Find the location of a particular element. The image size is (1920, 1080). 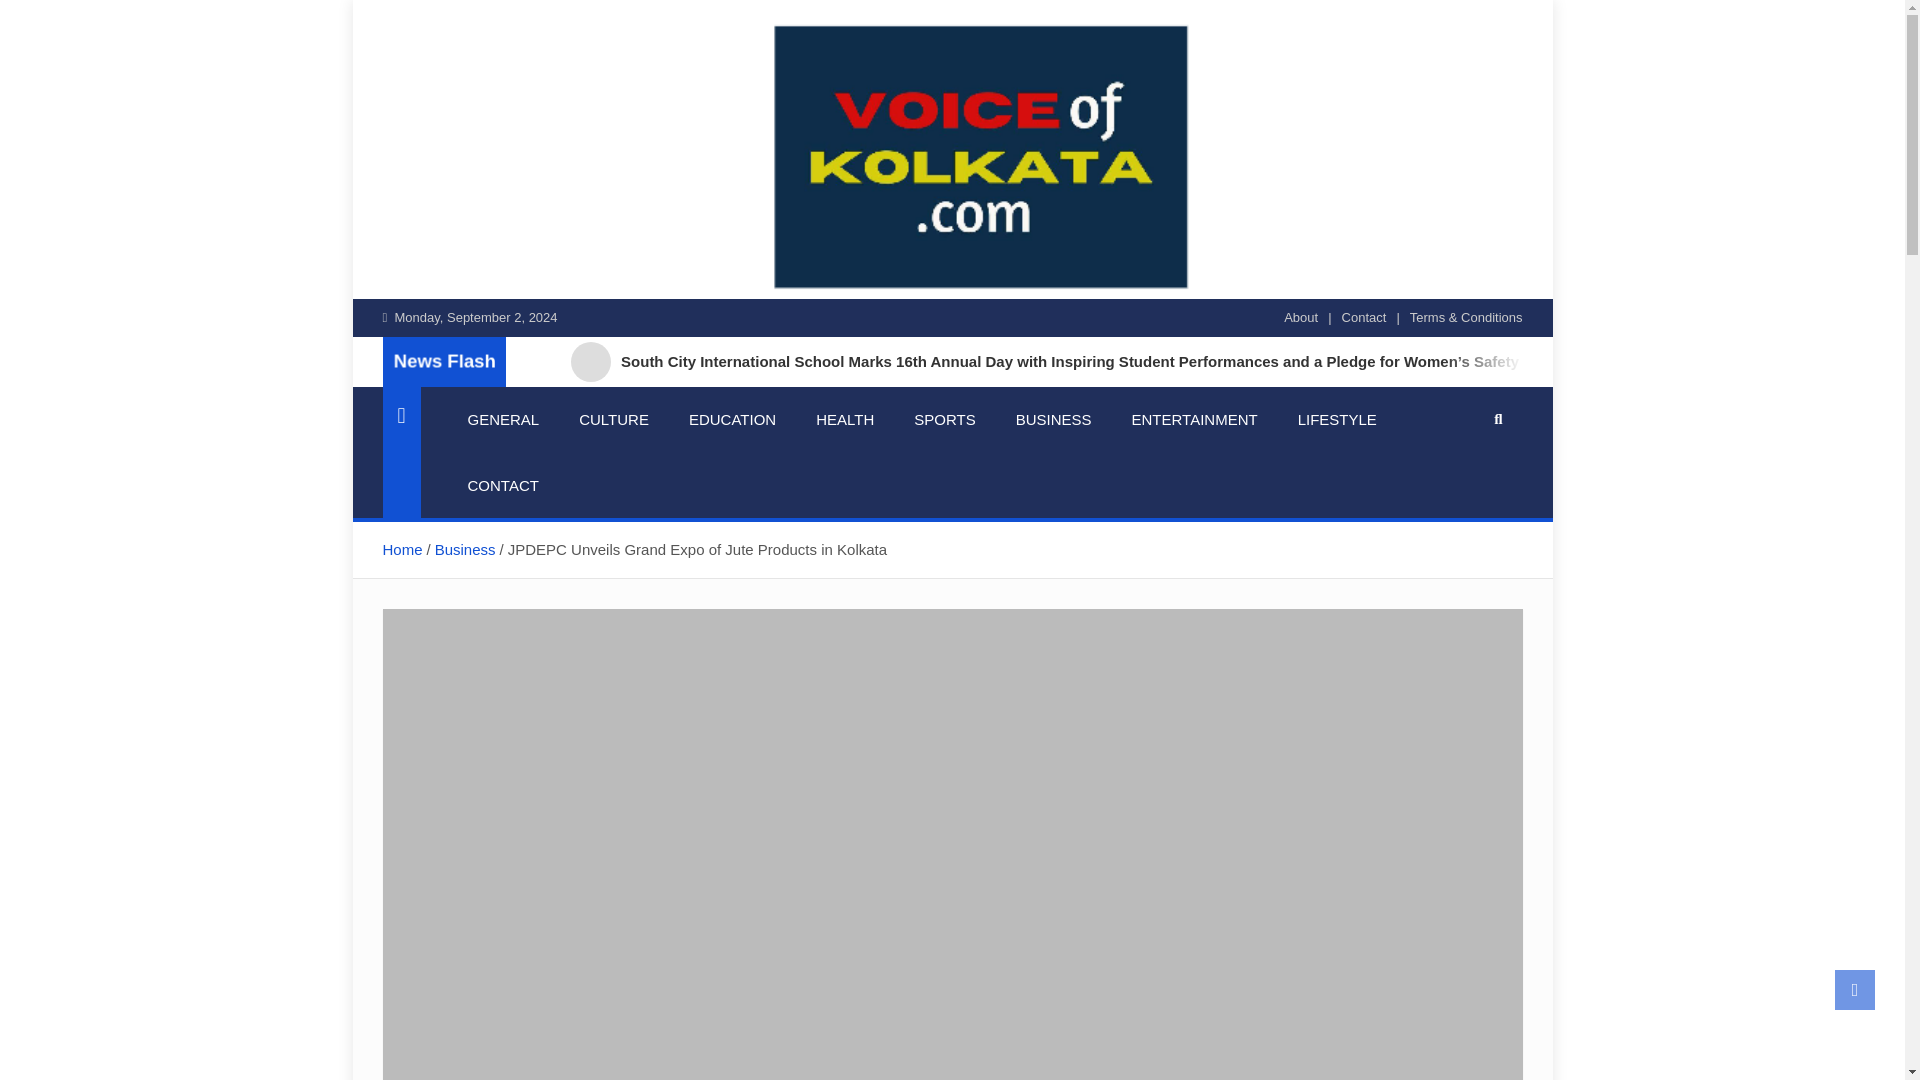

ENTERTAINMENT is located at coordinates (1194, 419).